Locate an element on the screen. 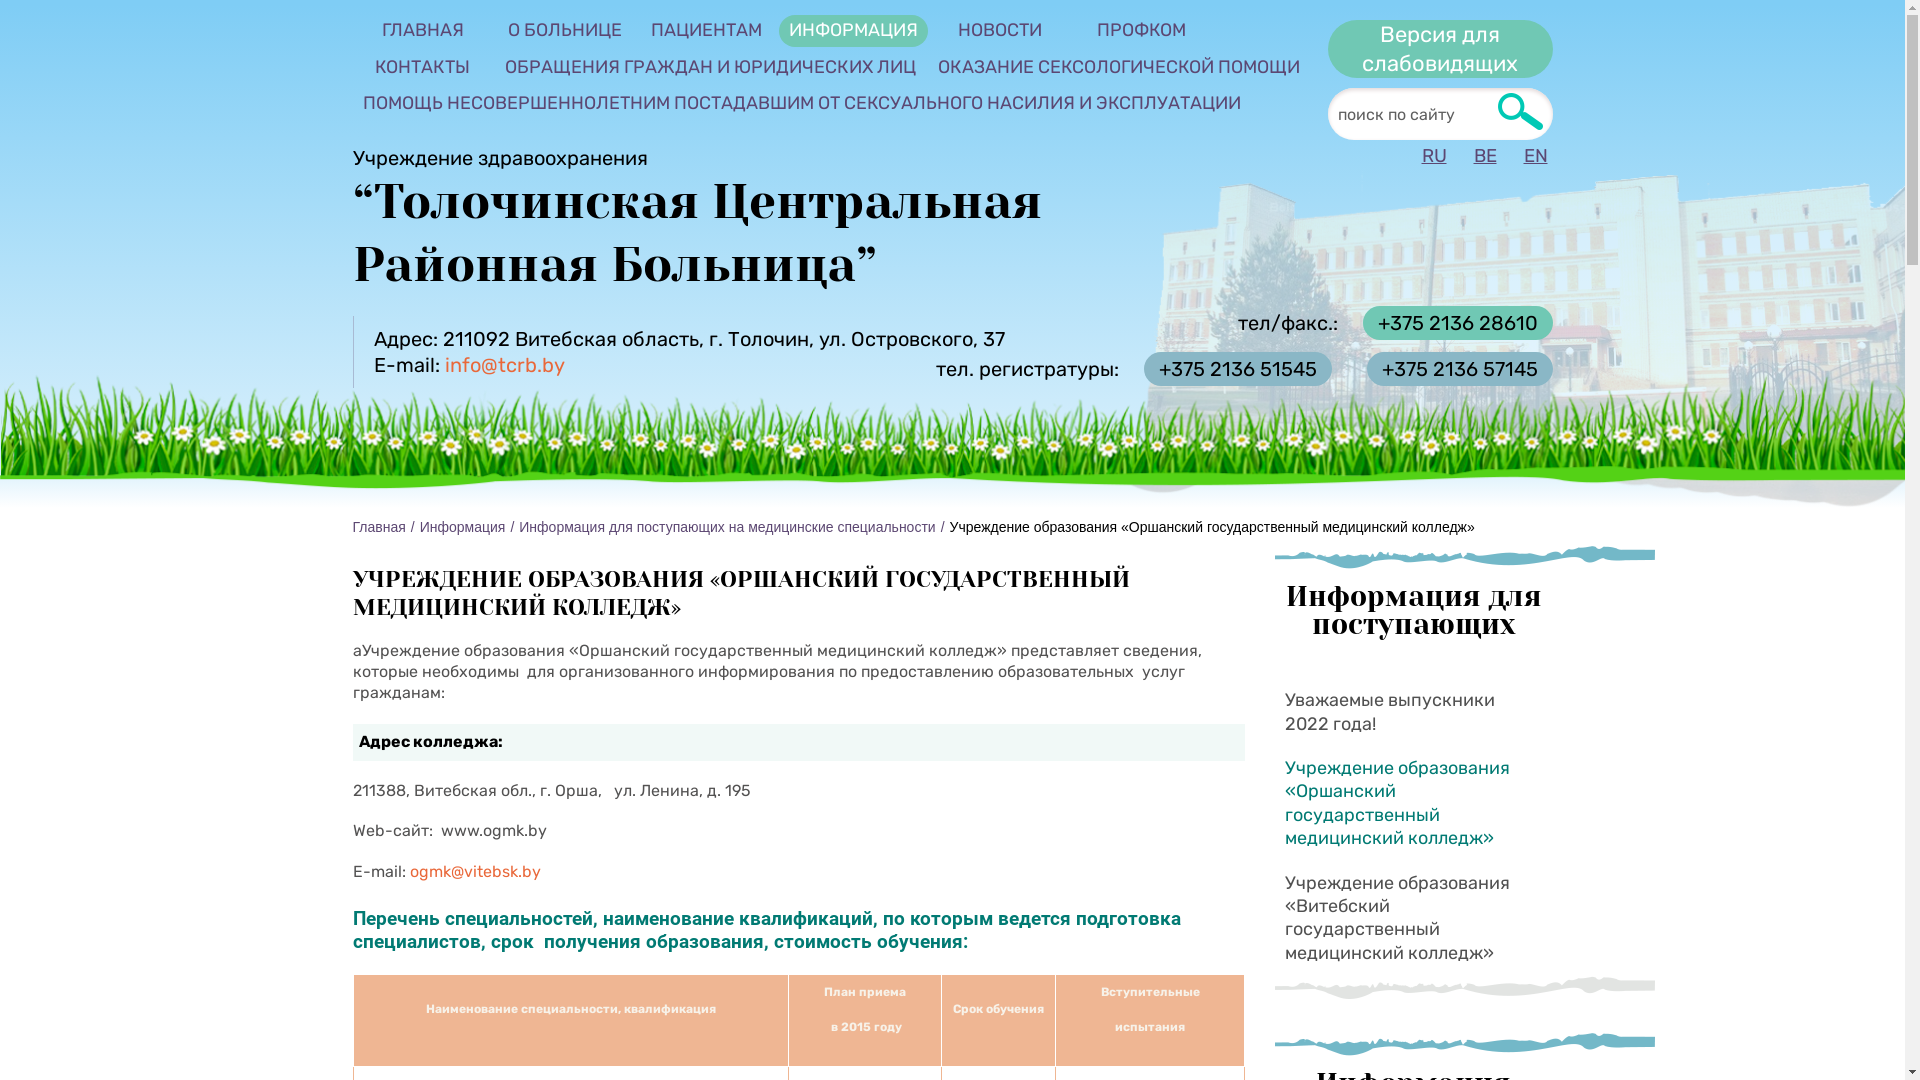 The image size is (1920, 1080). @tcrb.by is located at coordinates (522, 365).